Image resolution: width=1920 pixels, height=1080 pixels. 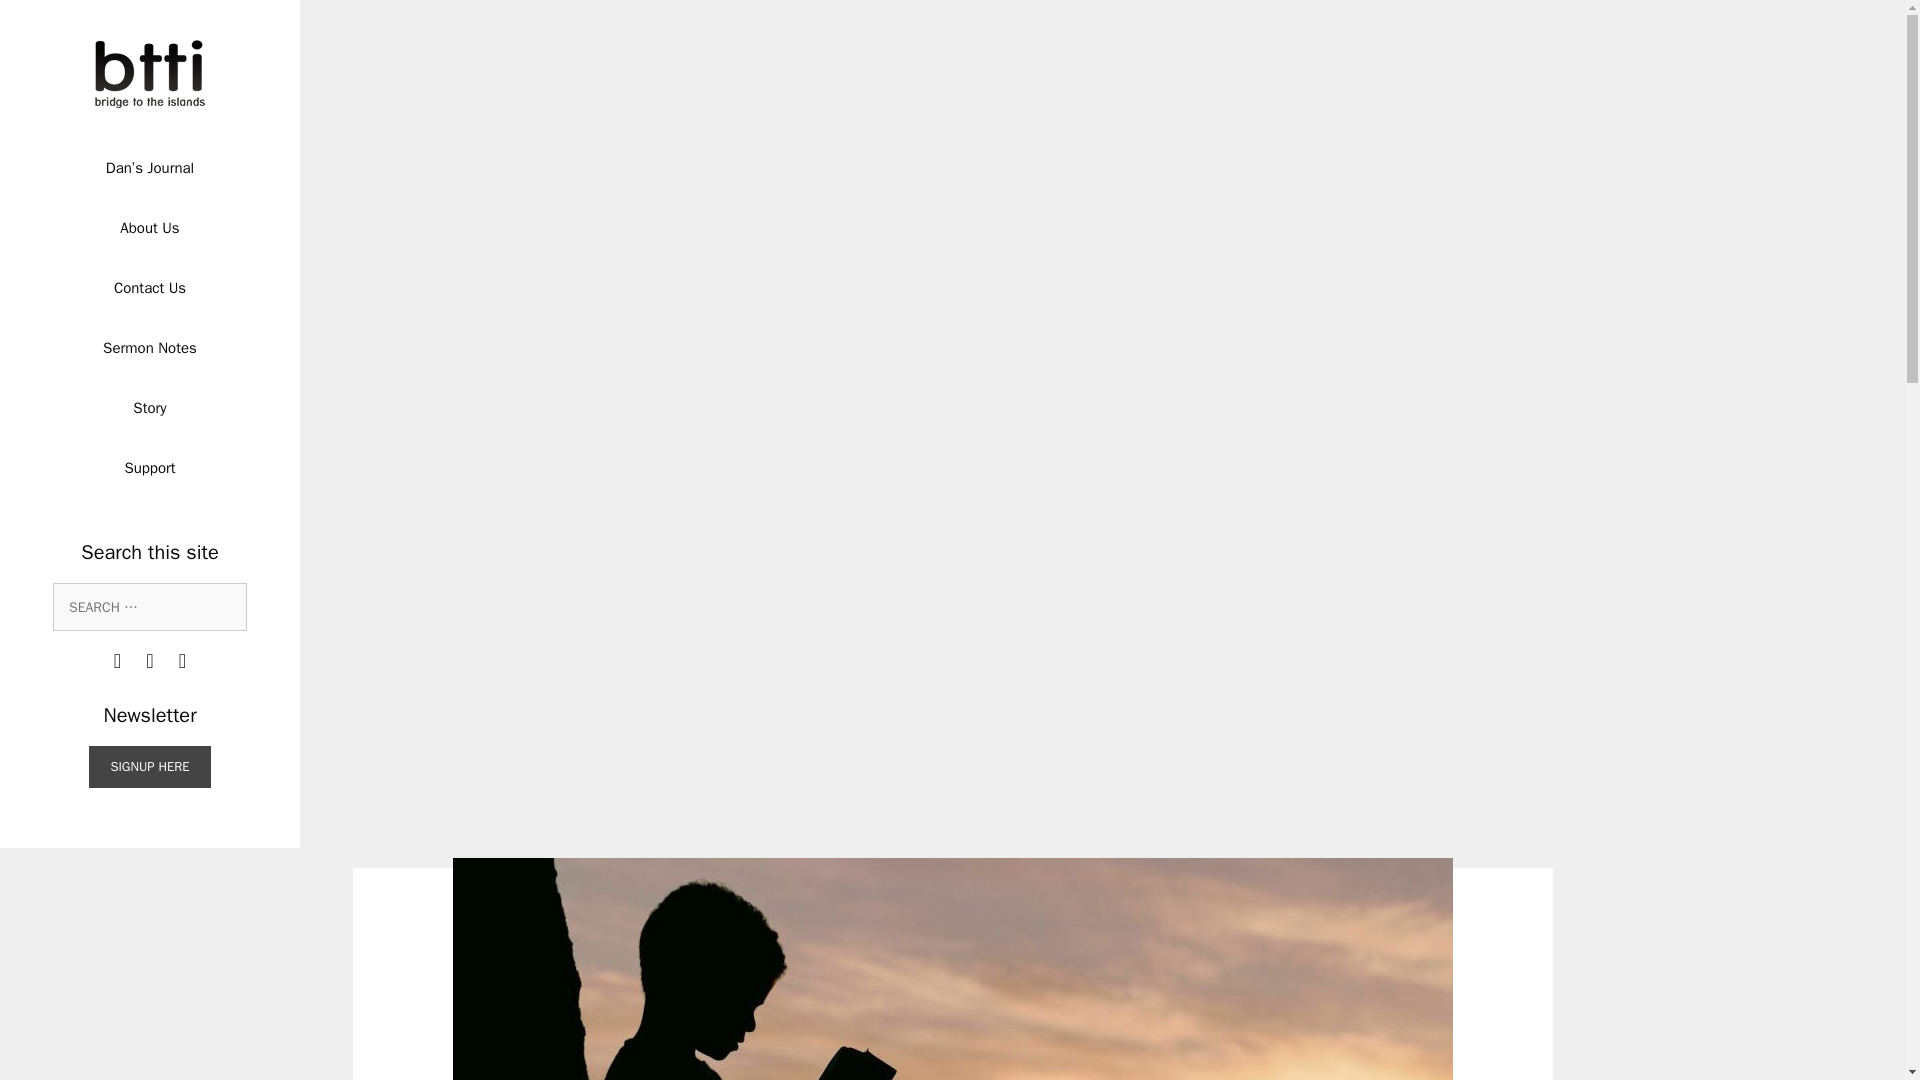 What do you see at coordinates (150, 72) in the screenshot?
I see `Bridge to the Islands` at bounding box center [150, 72].